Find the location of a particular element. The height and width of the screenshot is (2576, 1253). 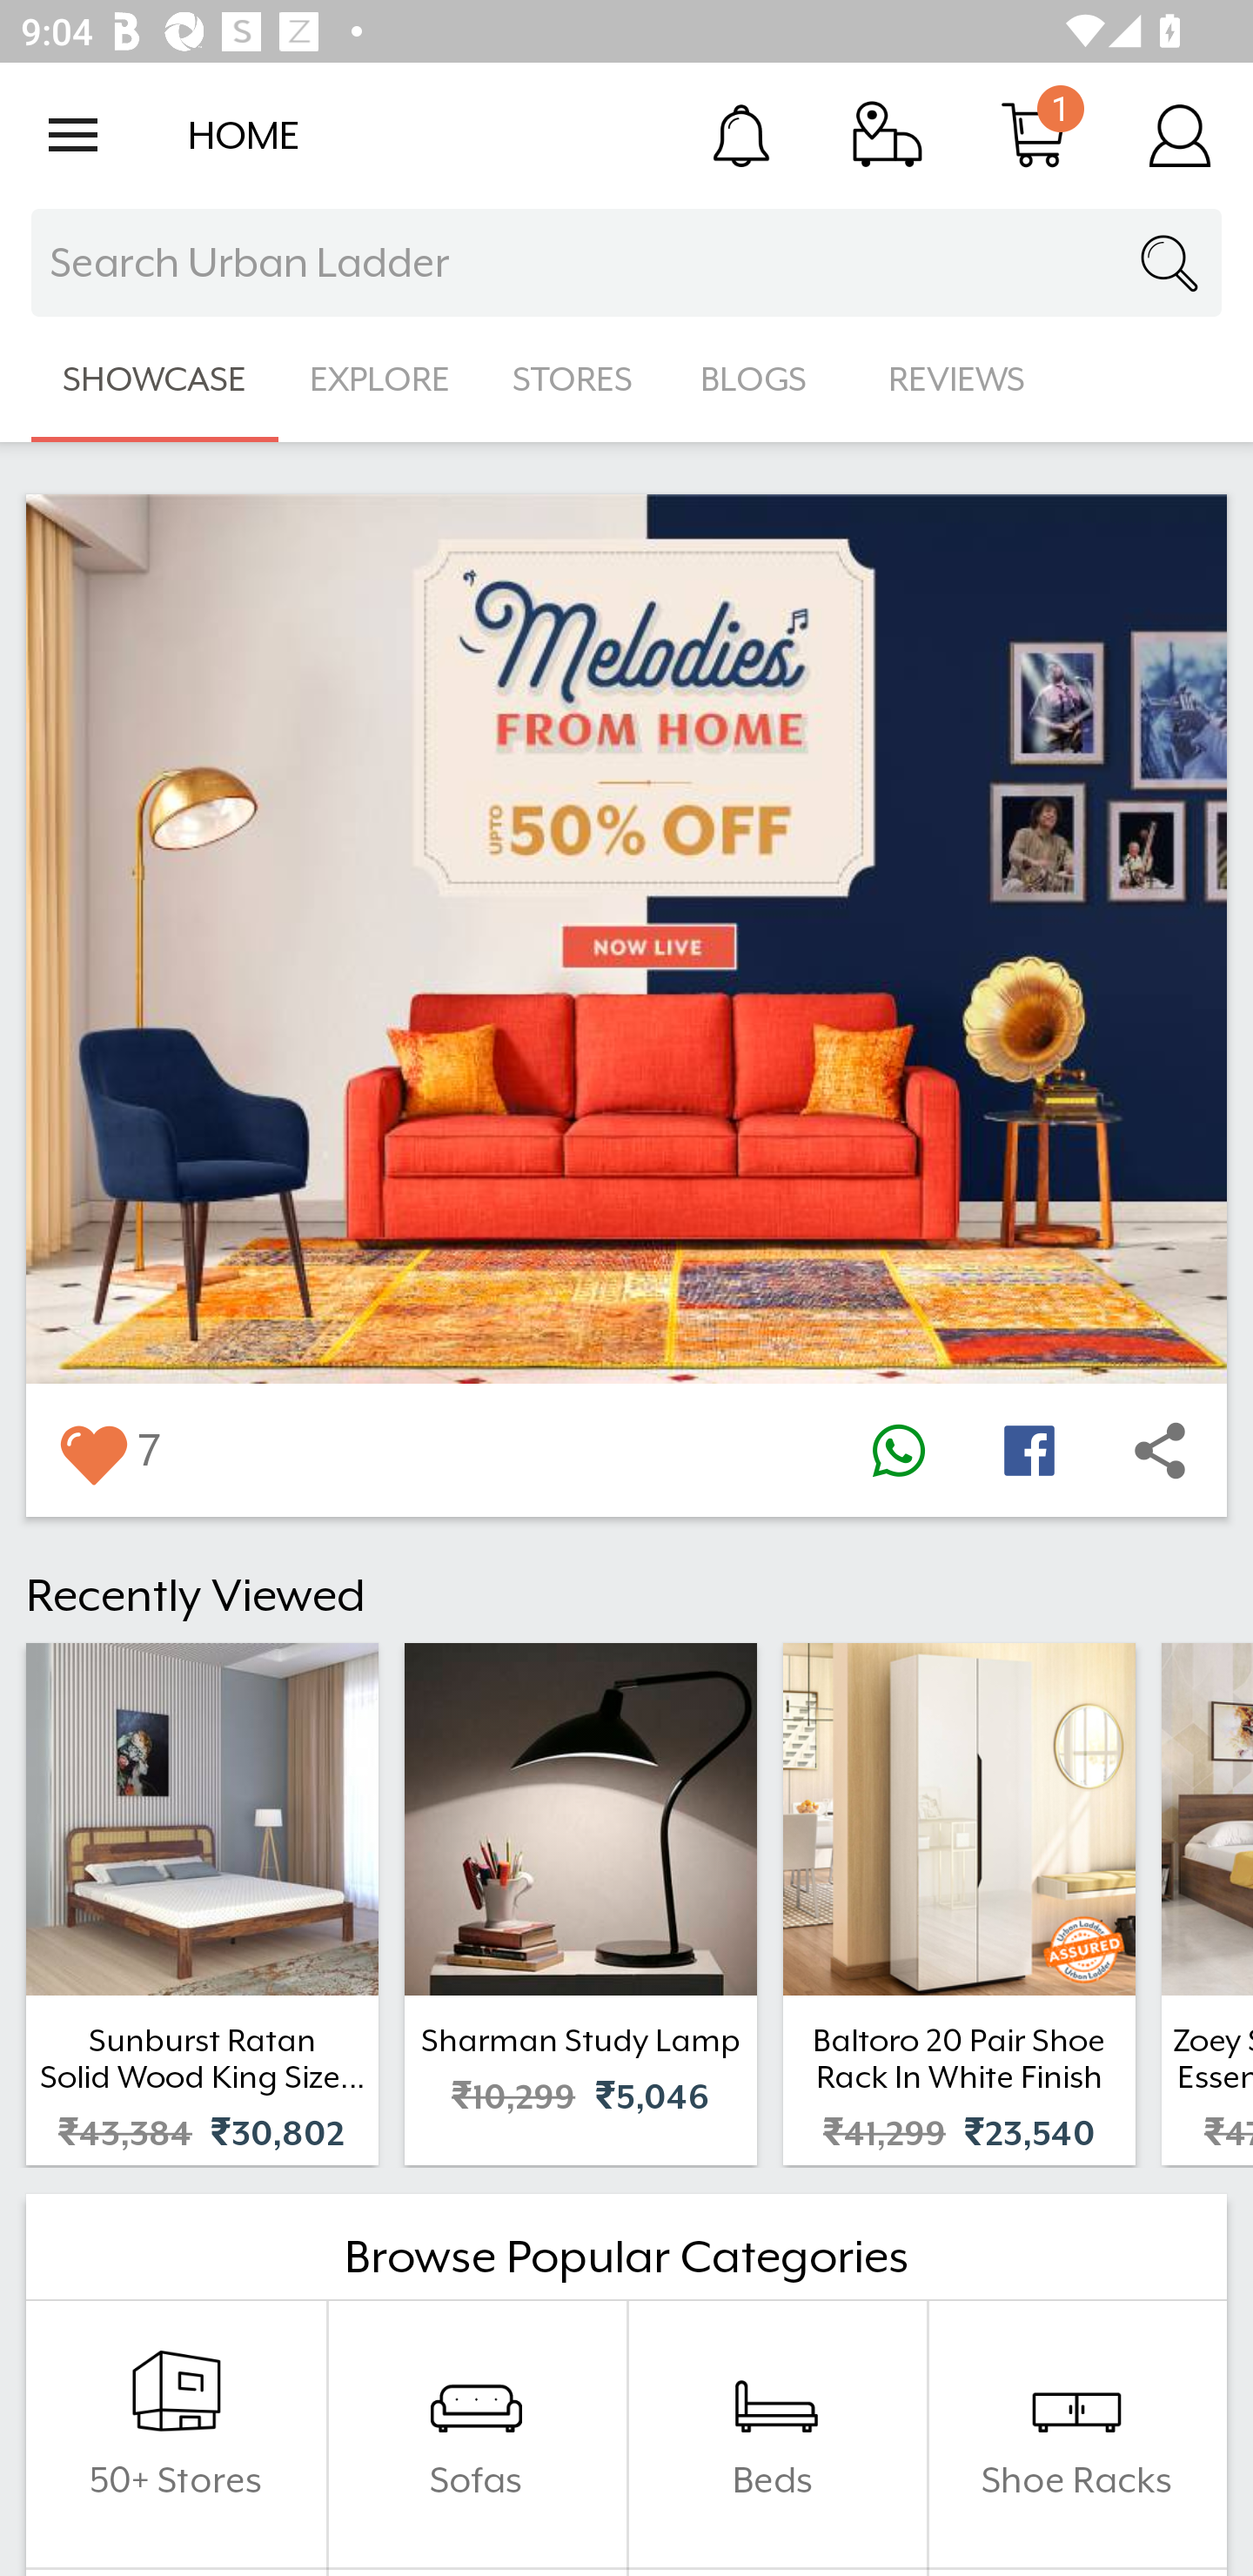

BLOGS is located at coordinates (762, 379).